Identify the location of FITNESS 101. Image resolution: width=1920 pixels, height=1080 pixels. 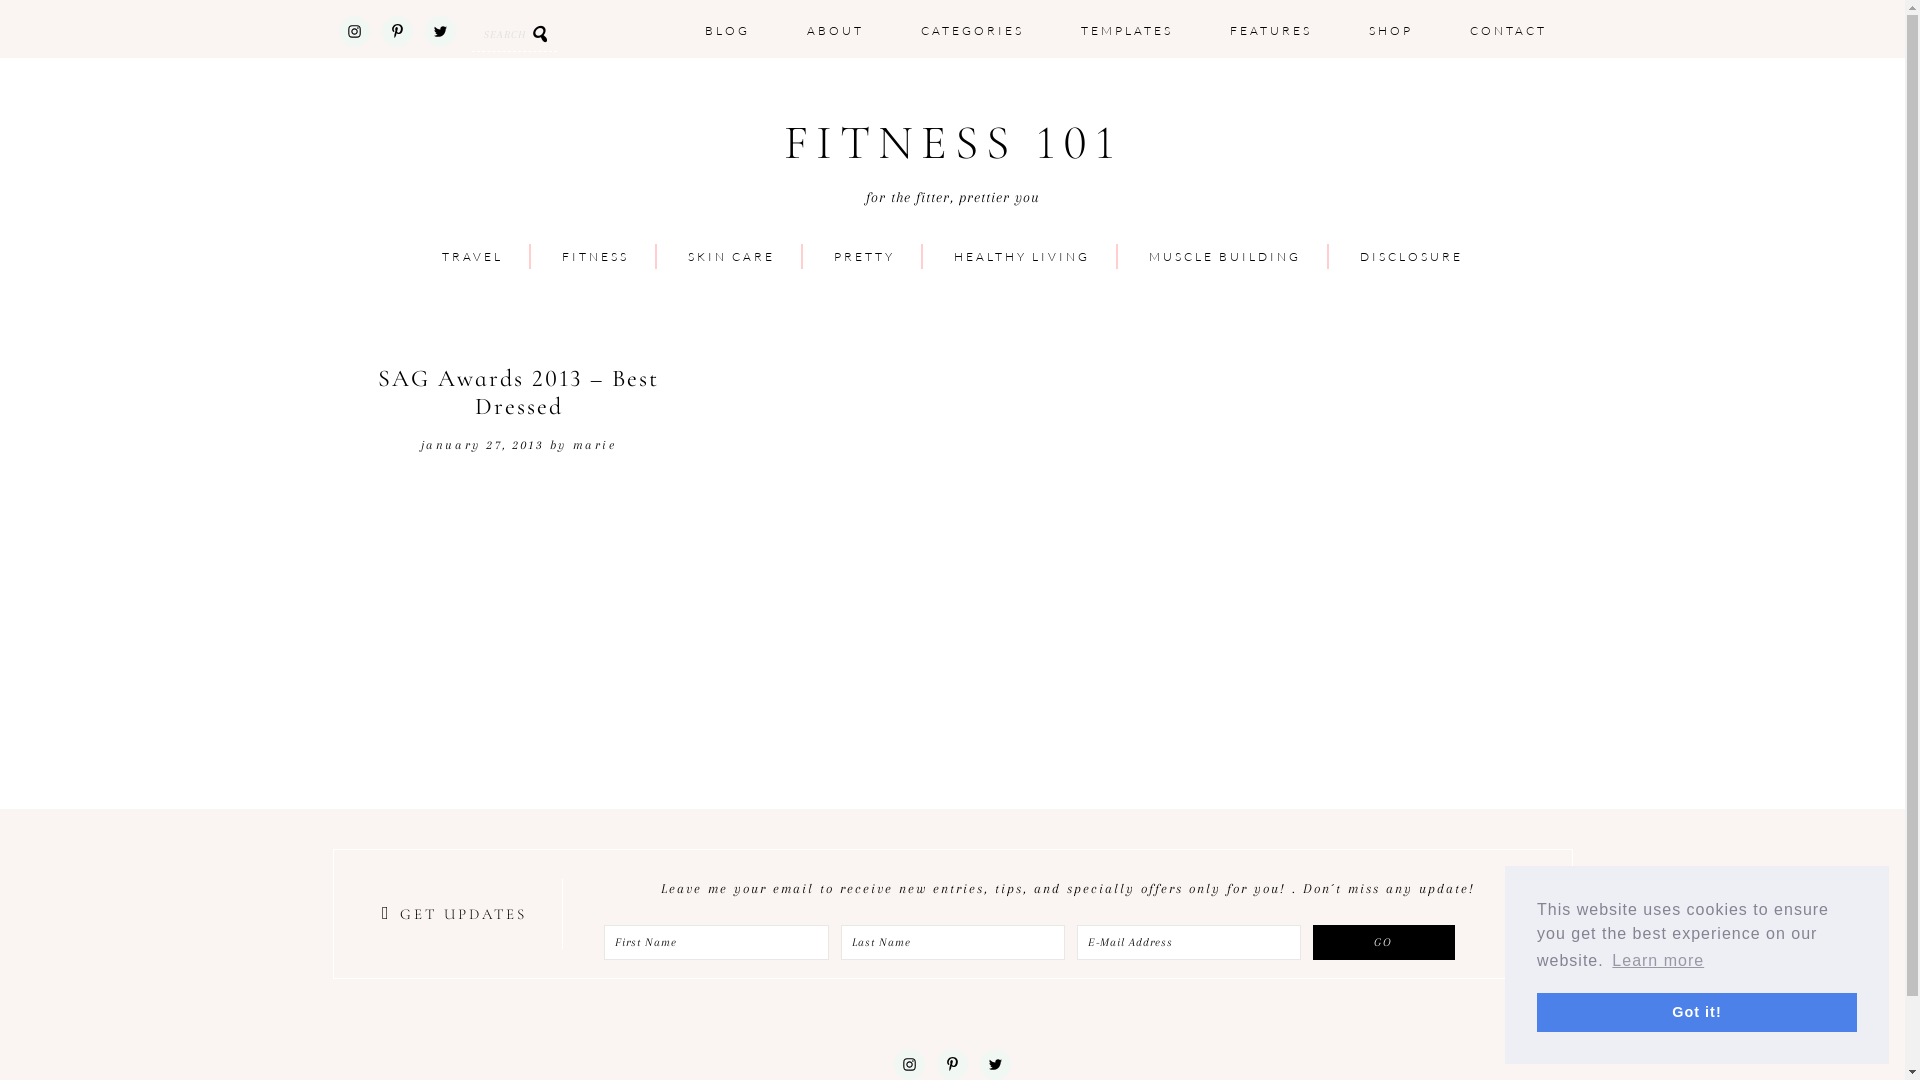
(952, 144).